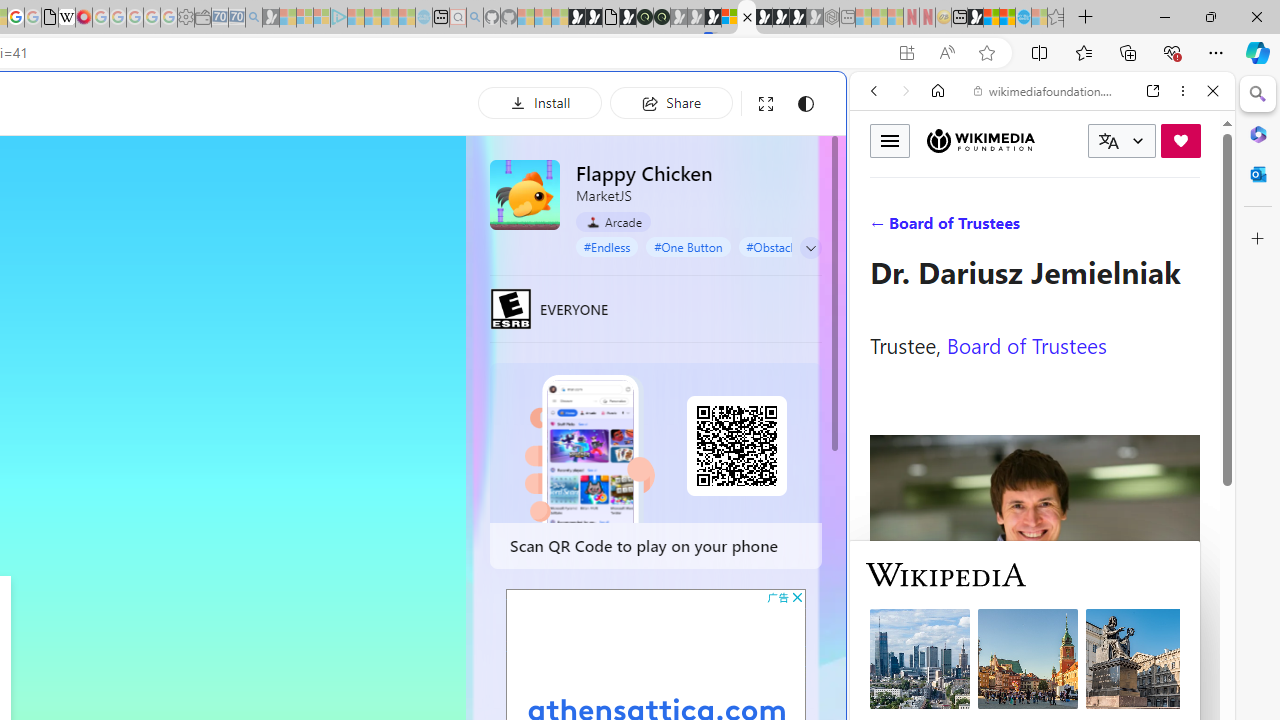  Describe the element at coordinates (270, 18) in the screenshot. I see `Microsoft Start Gaming - Sleeping` at that location.